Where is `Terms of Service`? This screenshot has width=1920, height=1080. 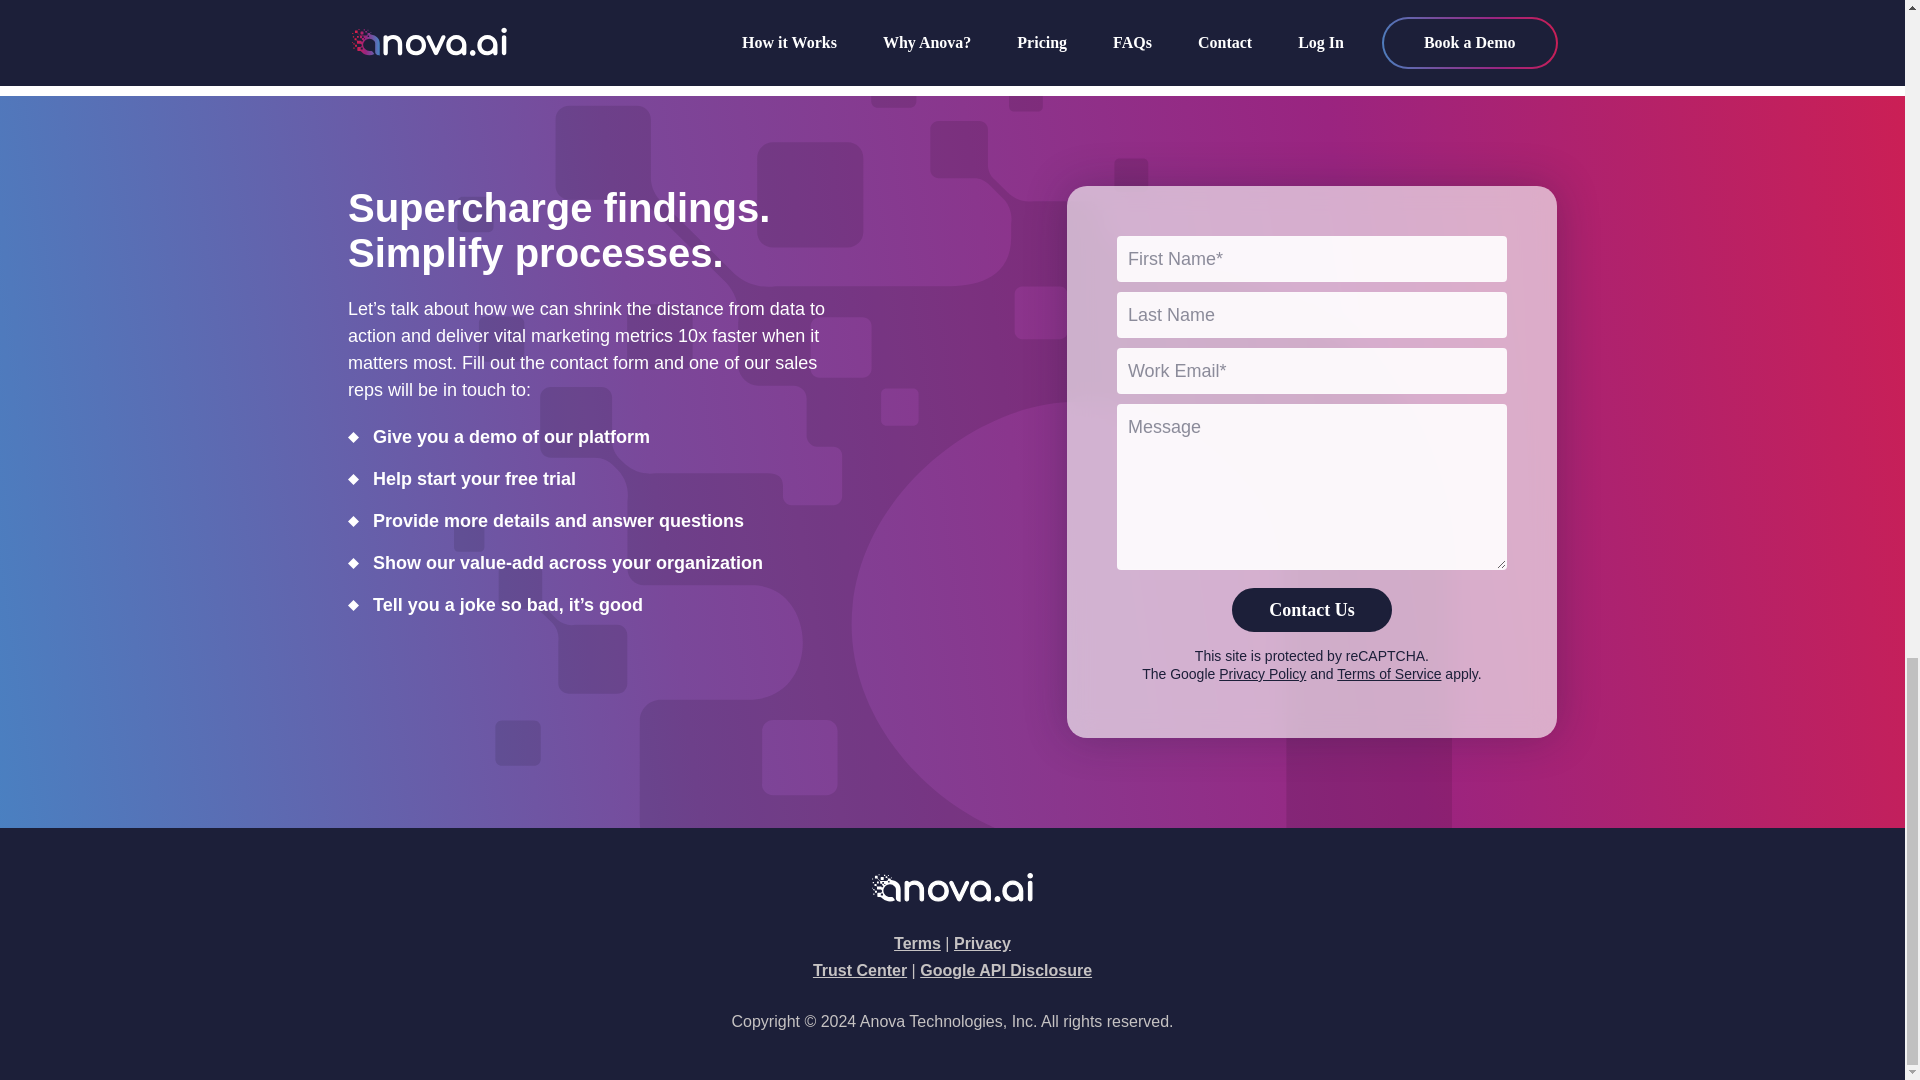
Terms of Service is located at coordinates (1388, 674).